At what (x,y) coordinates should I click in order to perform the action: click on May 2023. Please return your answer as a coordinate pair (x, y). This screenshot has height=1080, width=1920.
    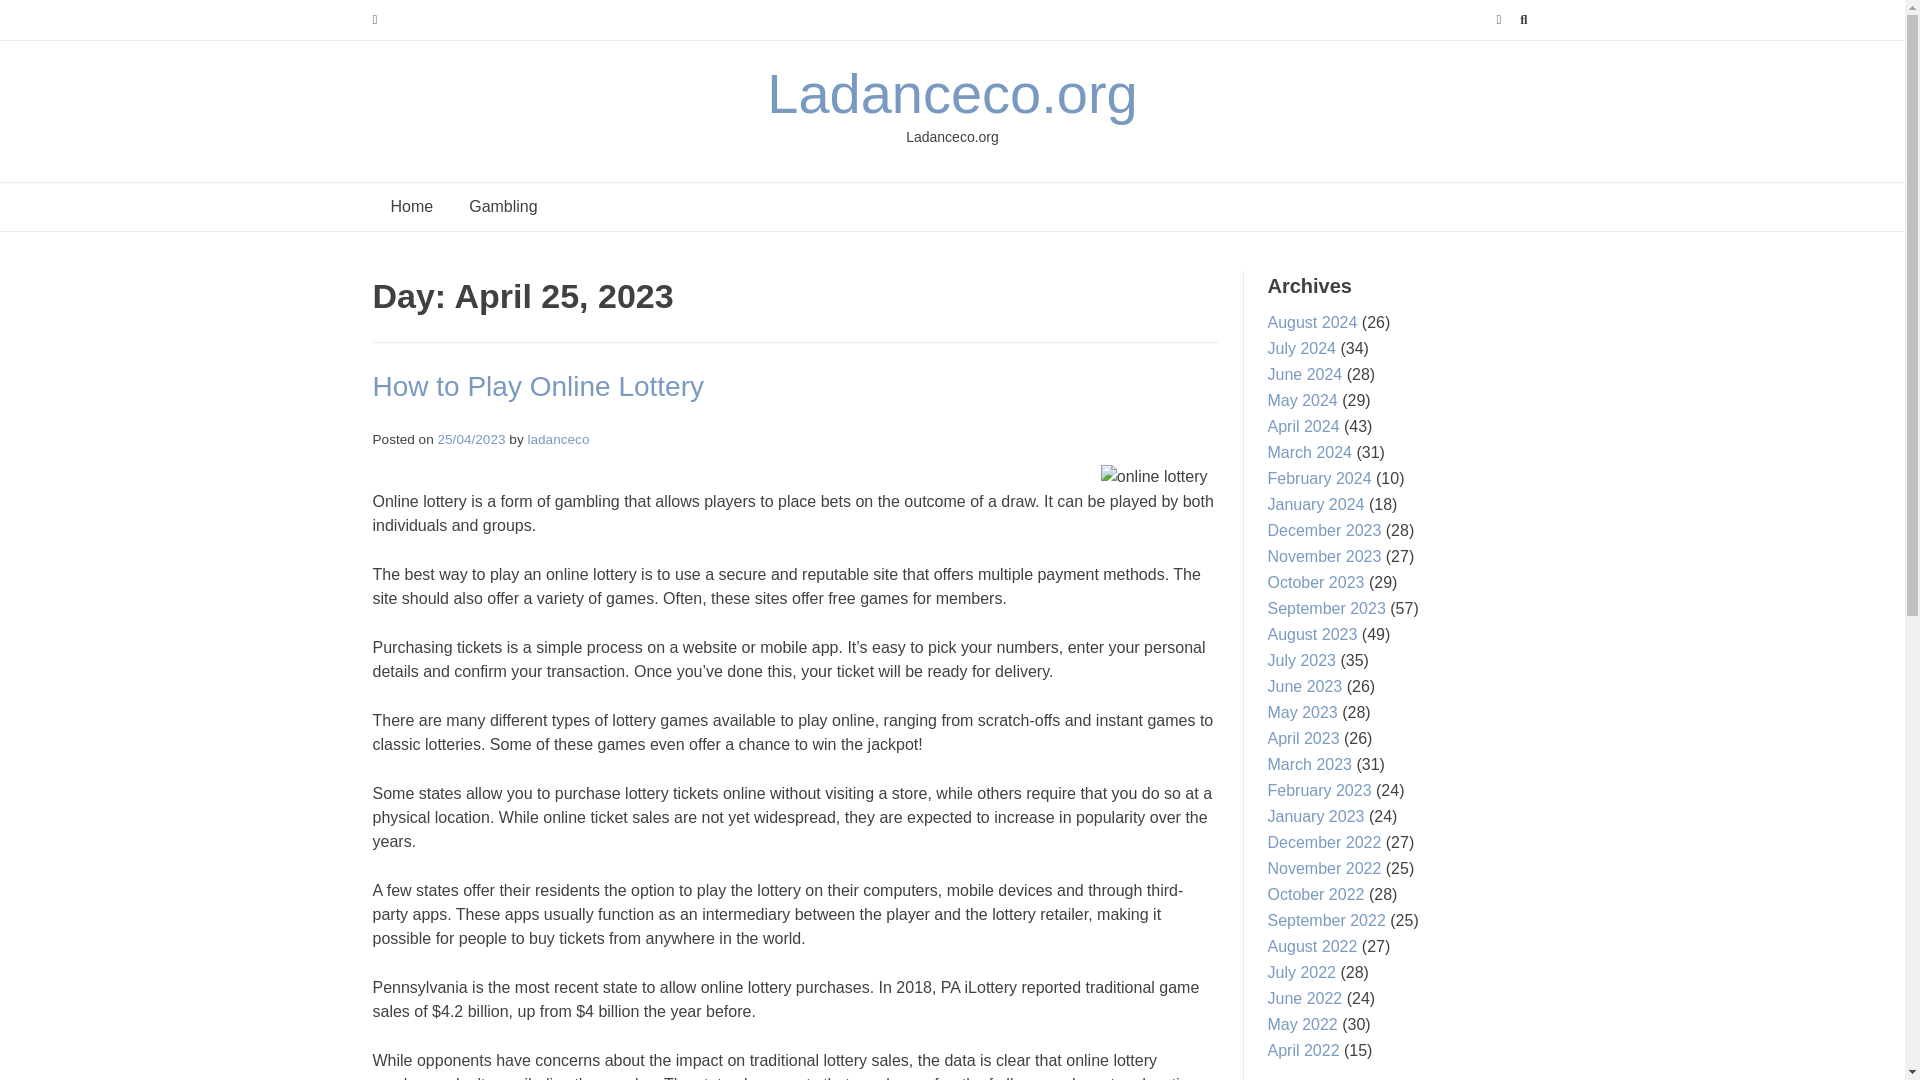
    Looking at the image, I should click on (1302, 712).